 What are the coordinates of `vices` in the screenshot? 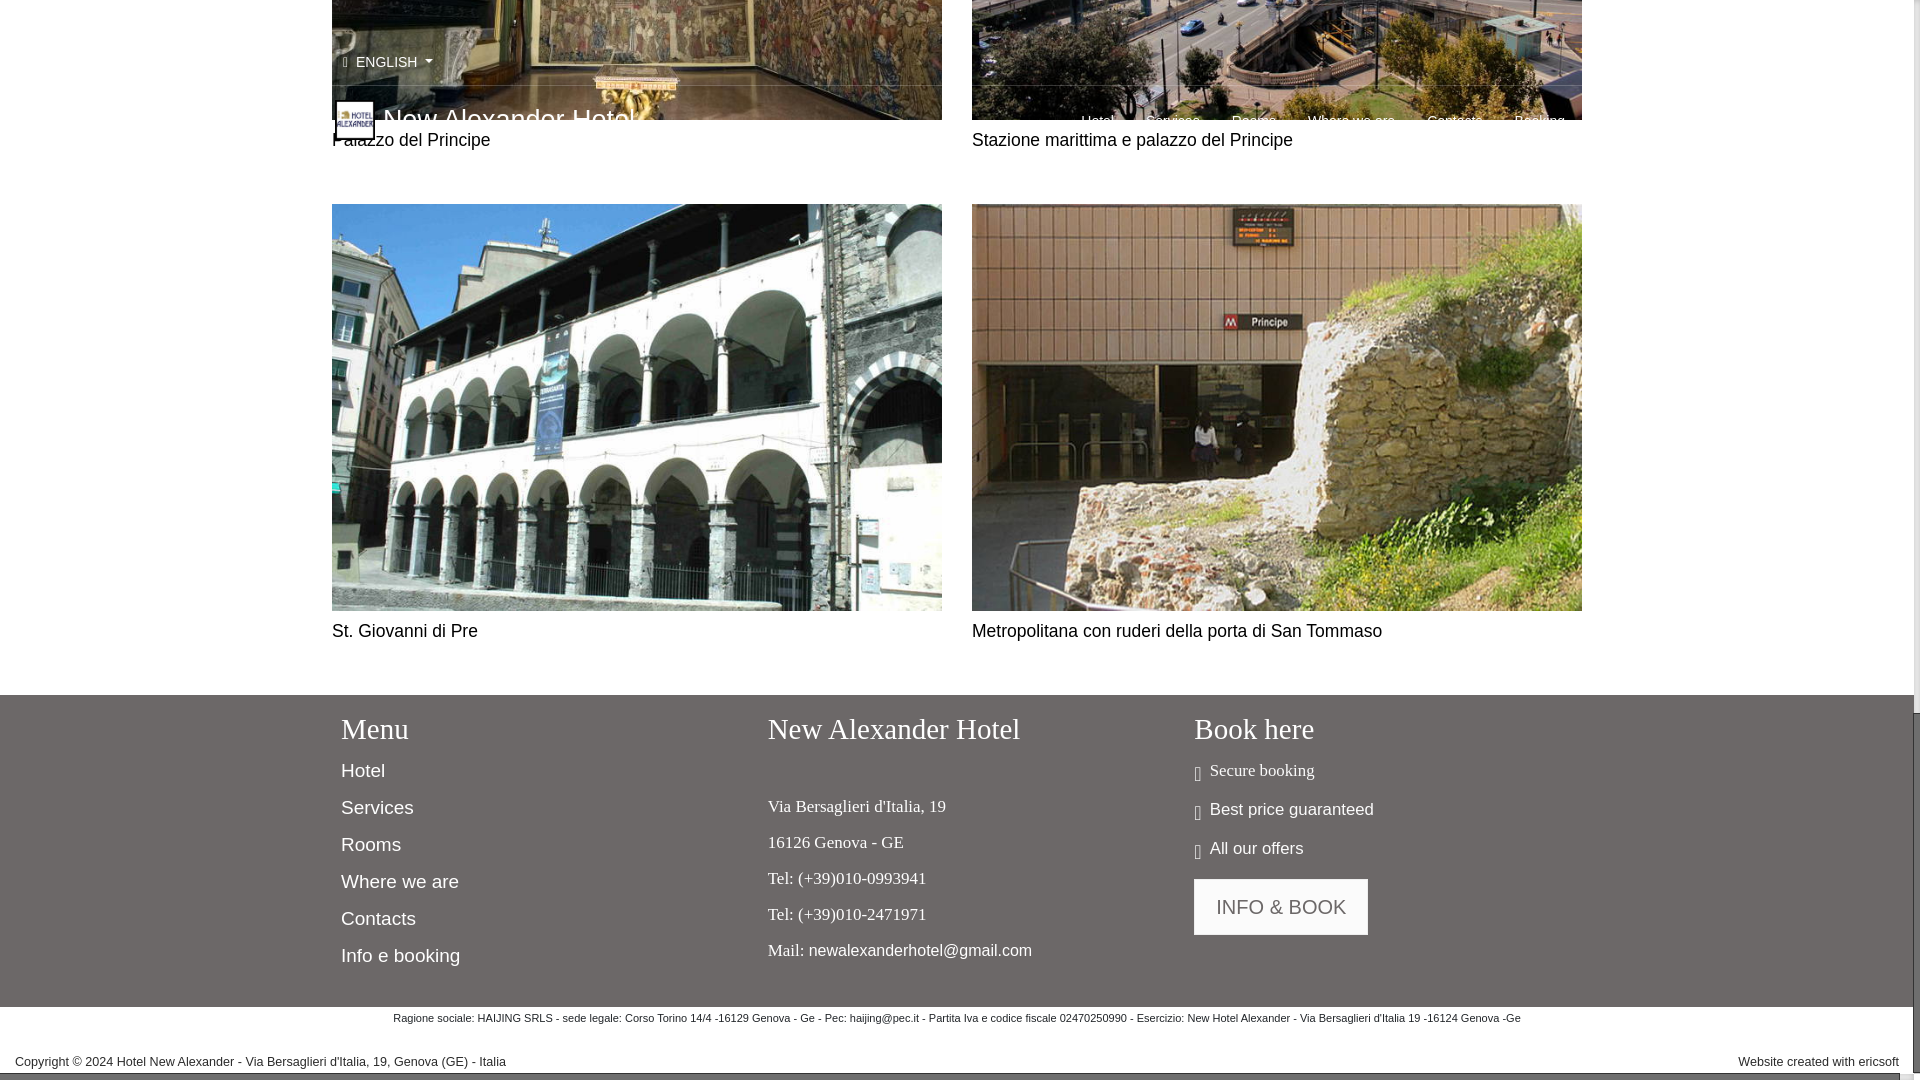 It's located at (392, 808).